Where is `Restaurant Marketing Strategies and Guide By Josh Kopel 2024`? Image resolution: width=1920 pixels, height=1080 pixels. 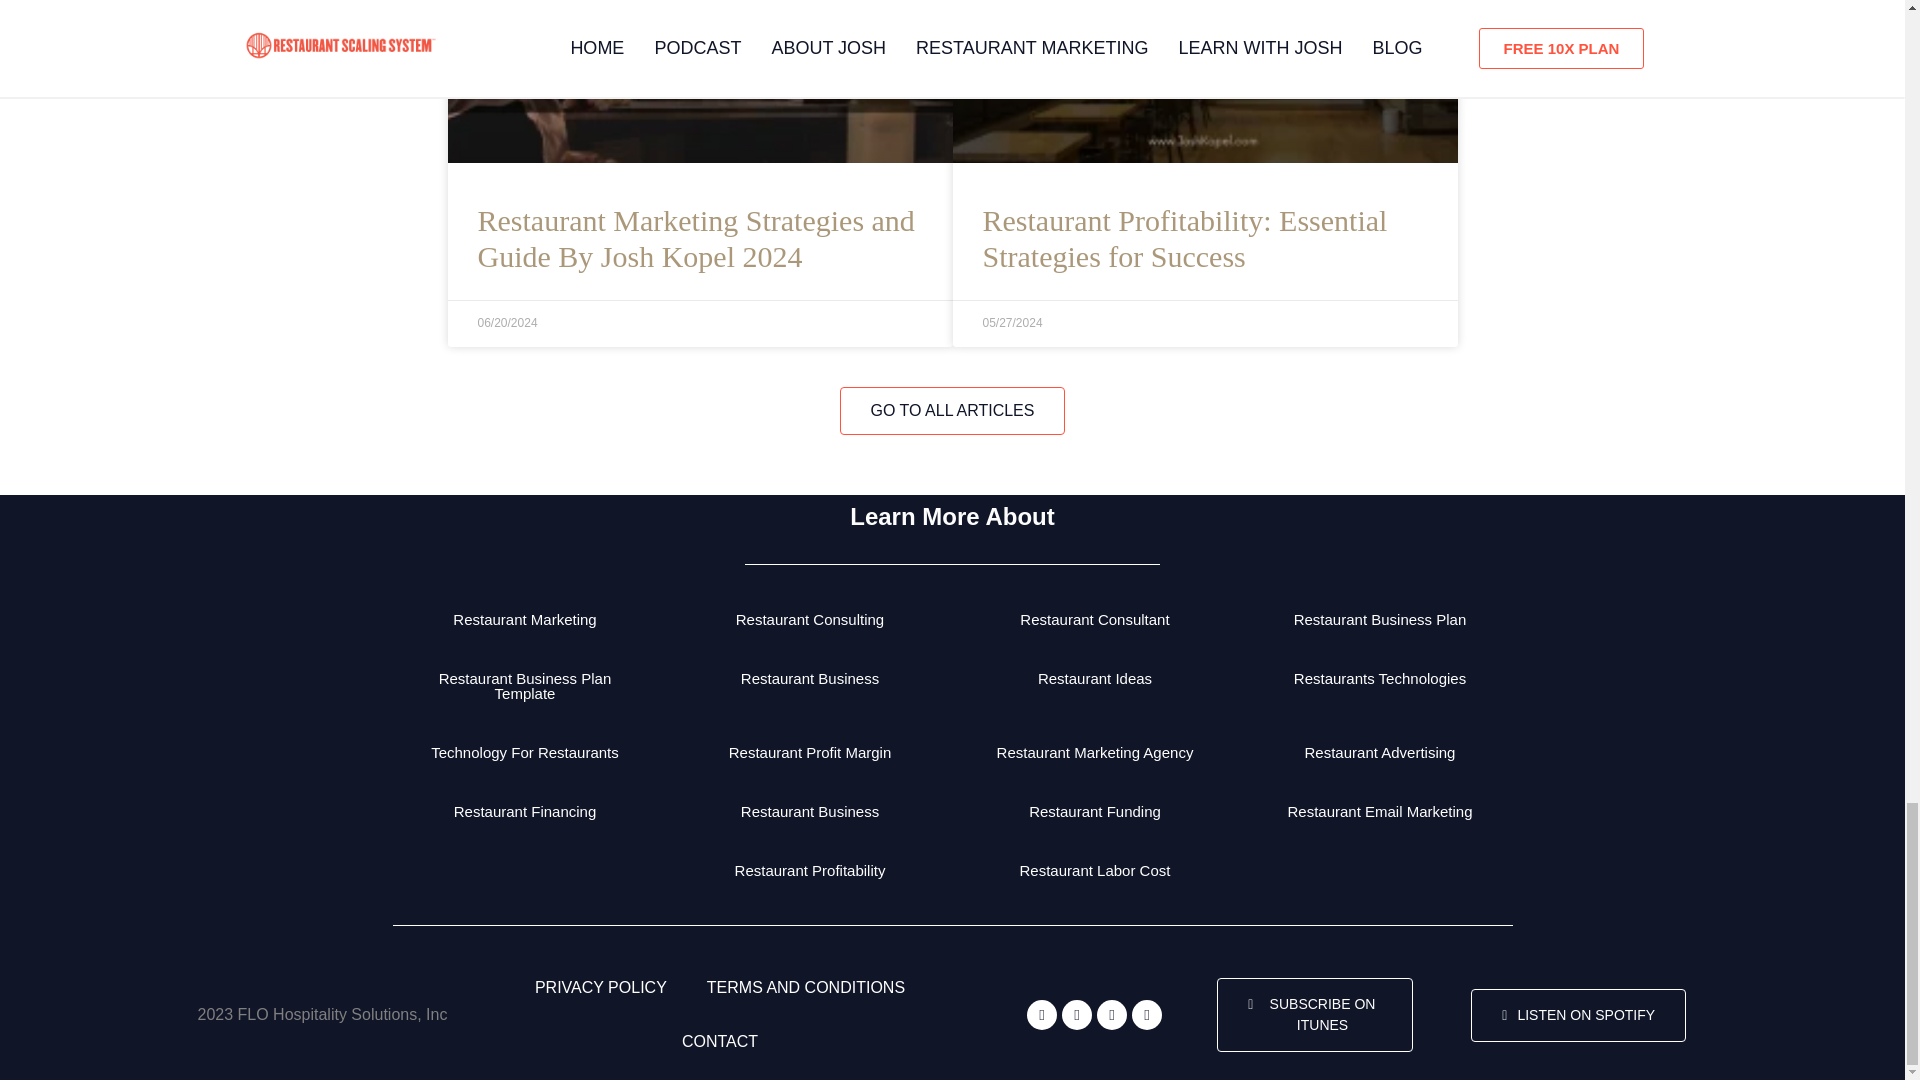
Restaurant Marketing Strategies and Guide By Josh Kopel 2024 is located at coordinates (696, 238).